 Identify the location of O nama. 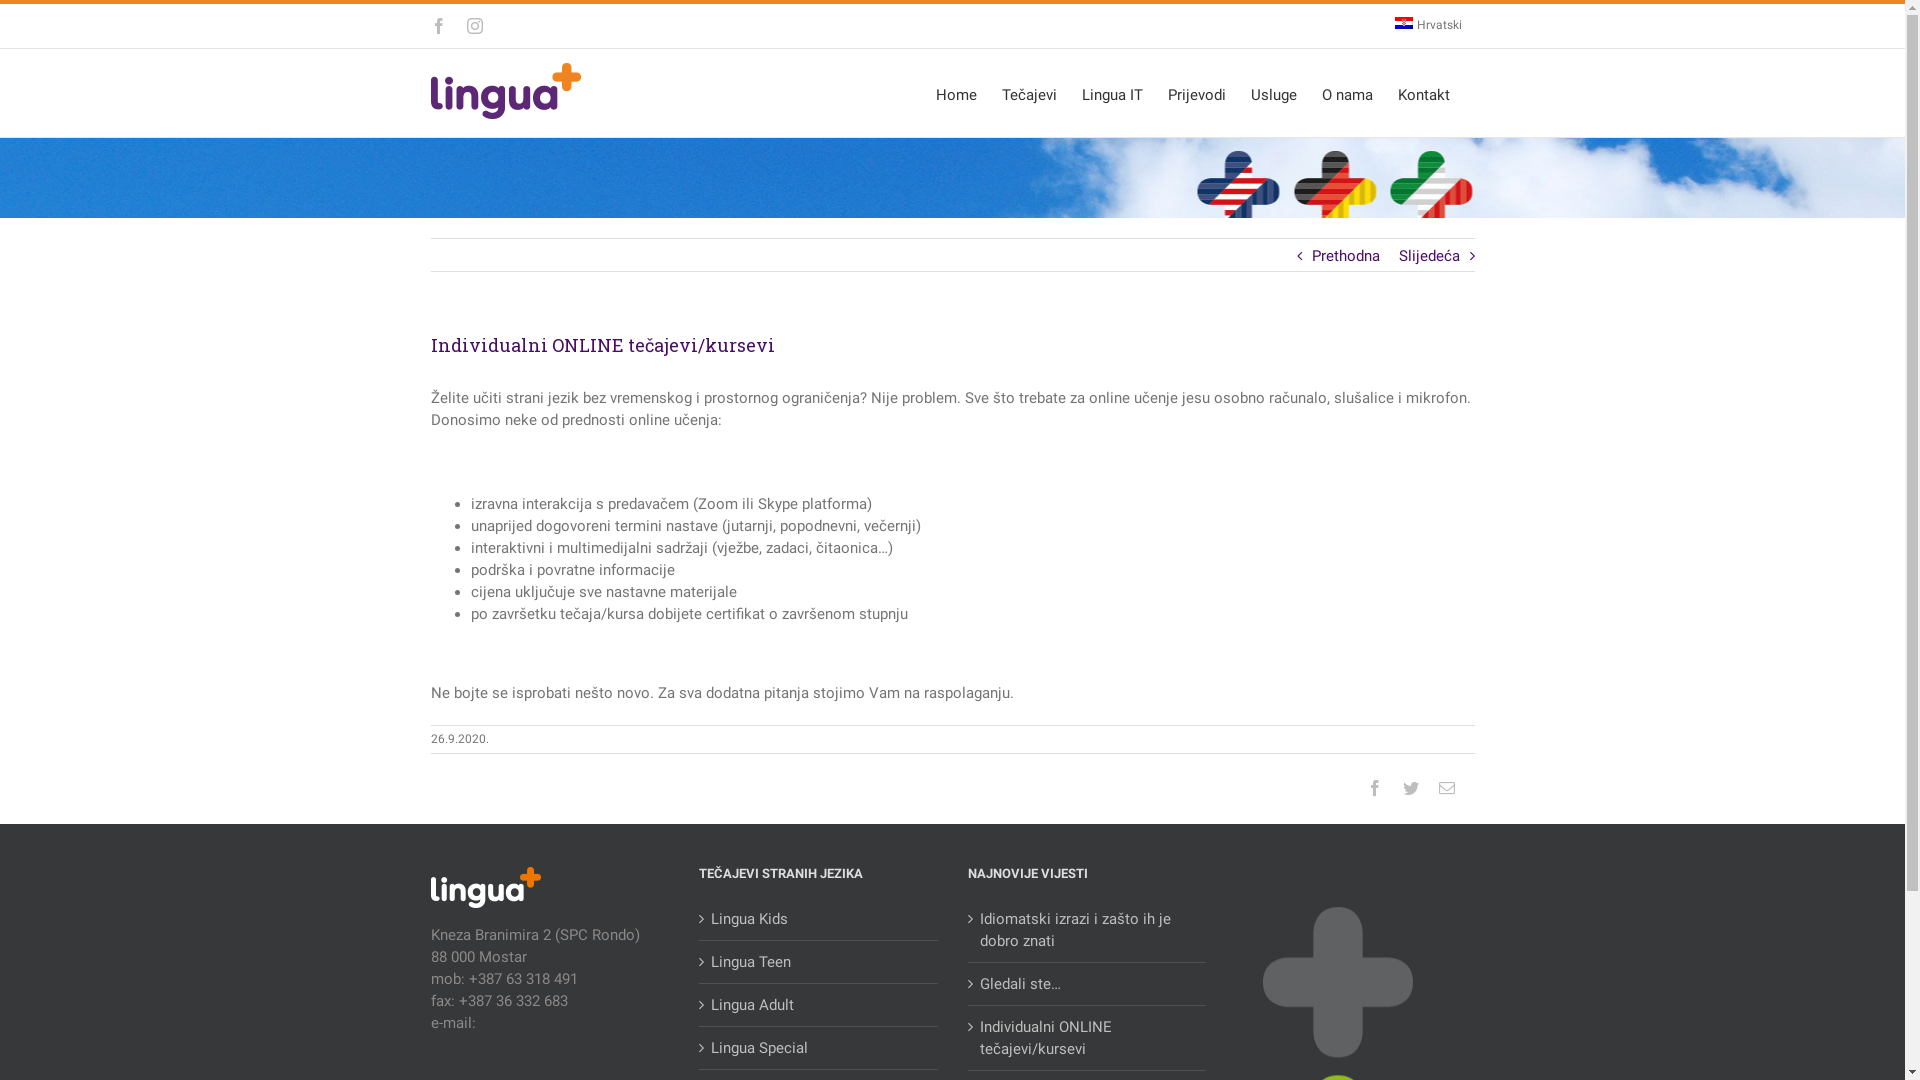
(1348, 93).